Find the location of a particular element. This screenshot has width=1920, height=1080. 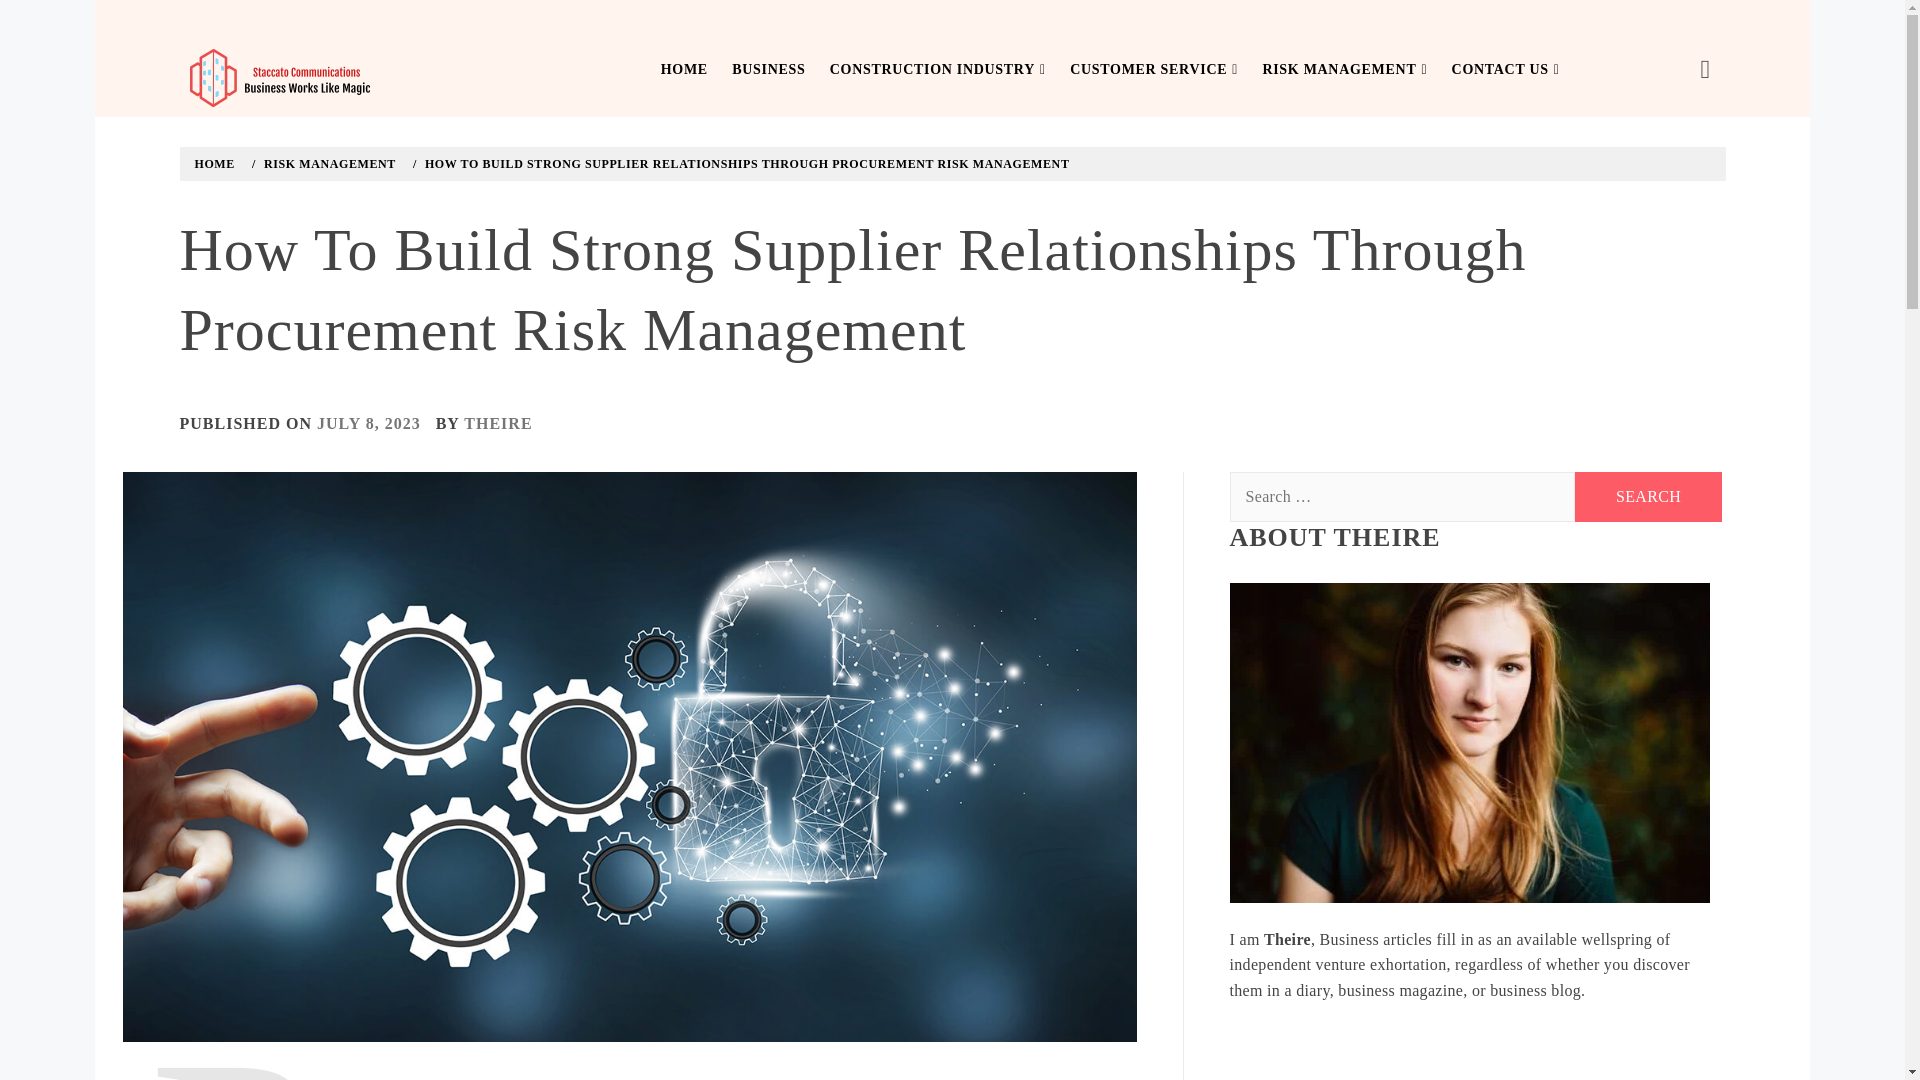

CONTACT US is located at coordinates (1506, 70).